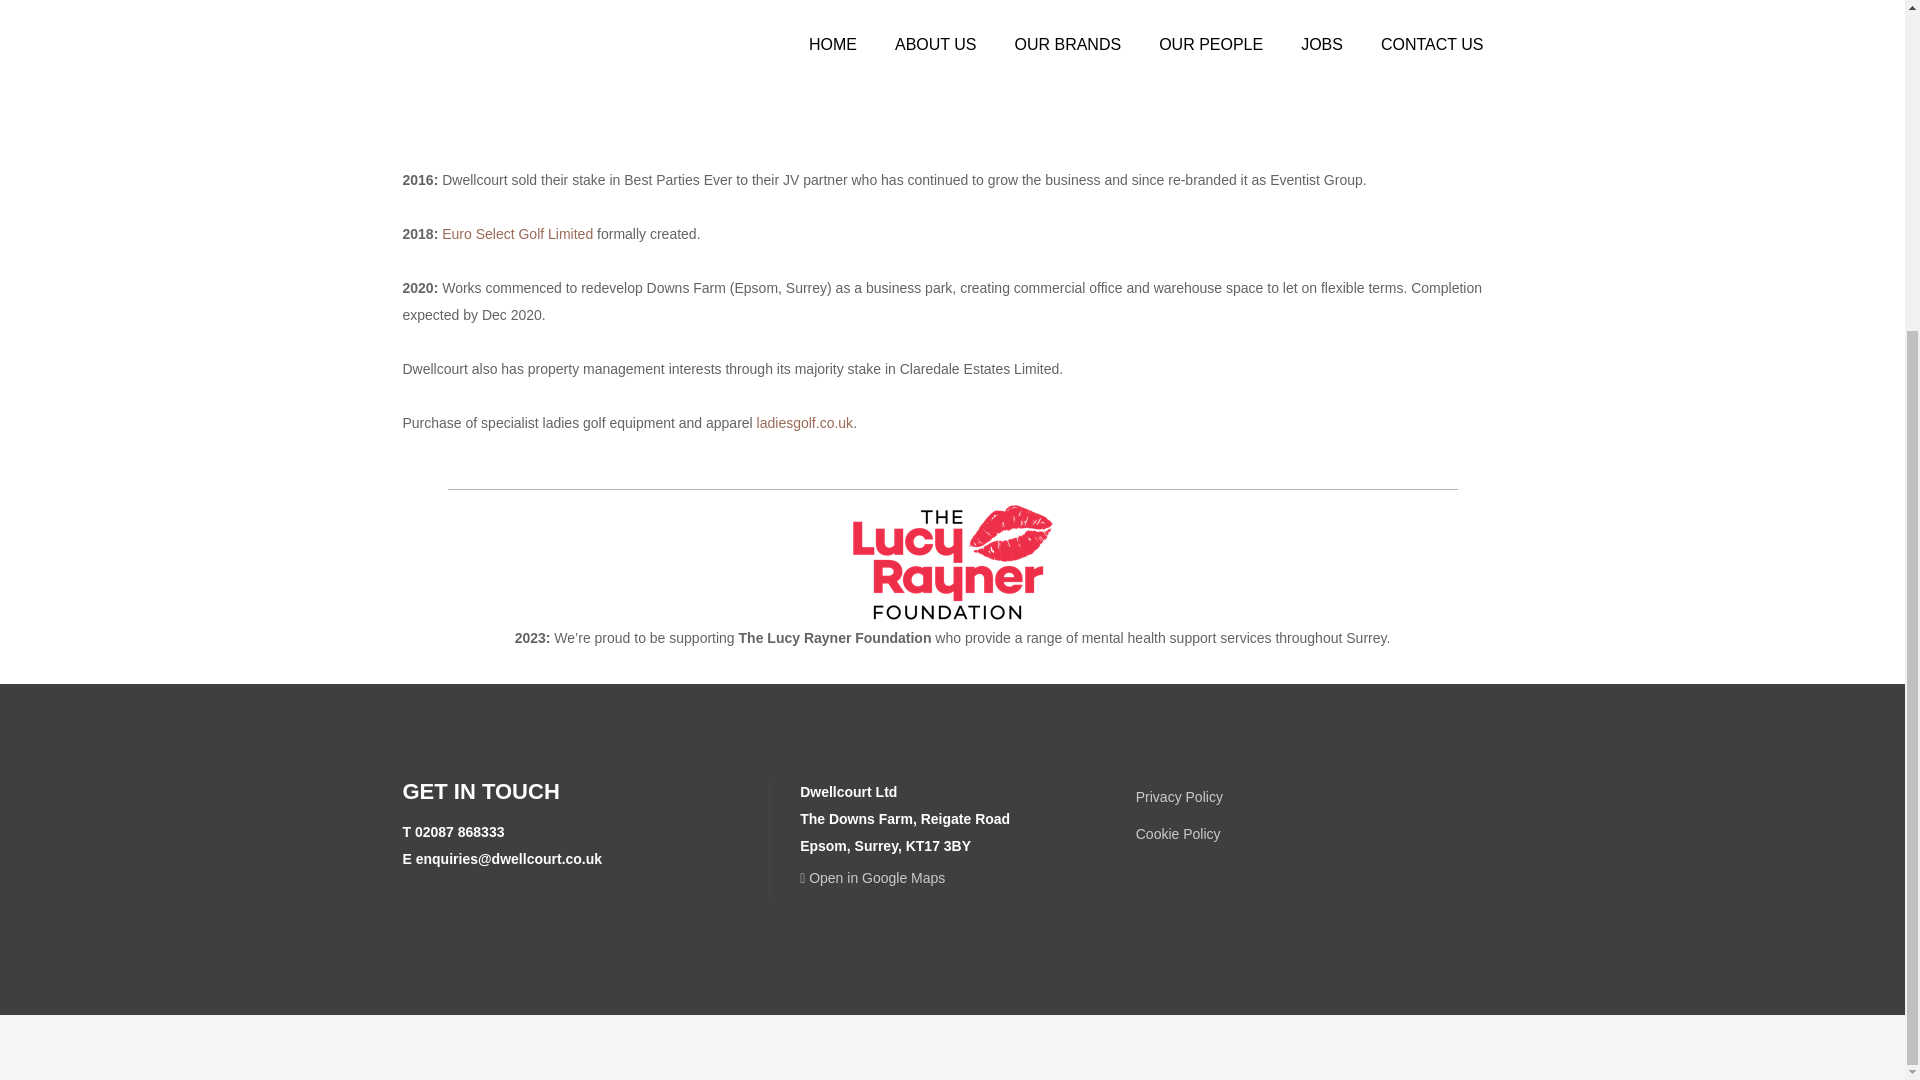 The width and height of the screenshot is (1920, 1080). I want to click on European Salad, so click(616, 17).